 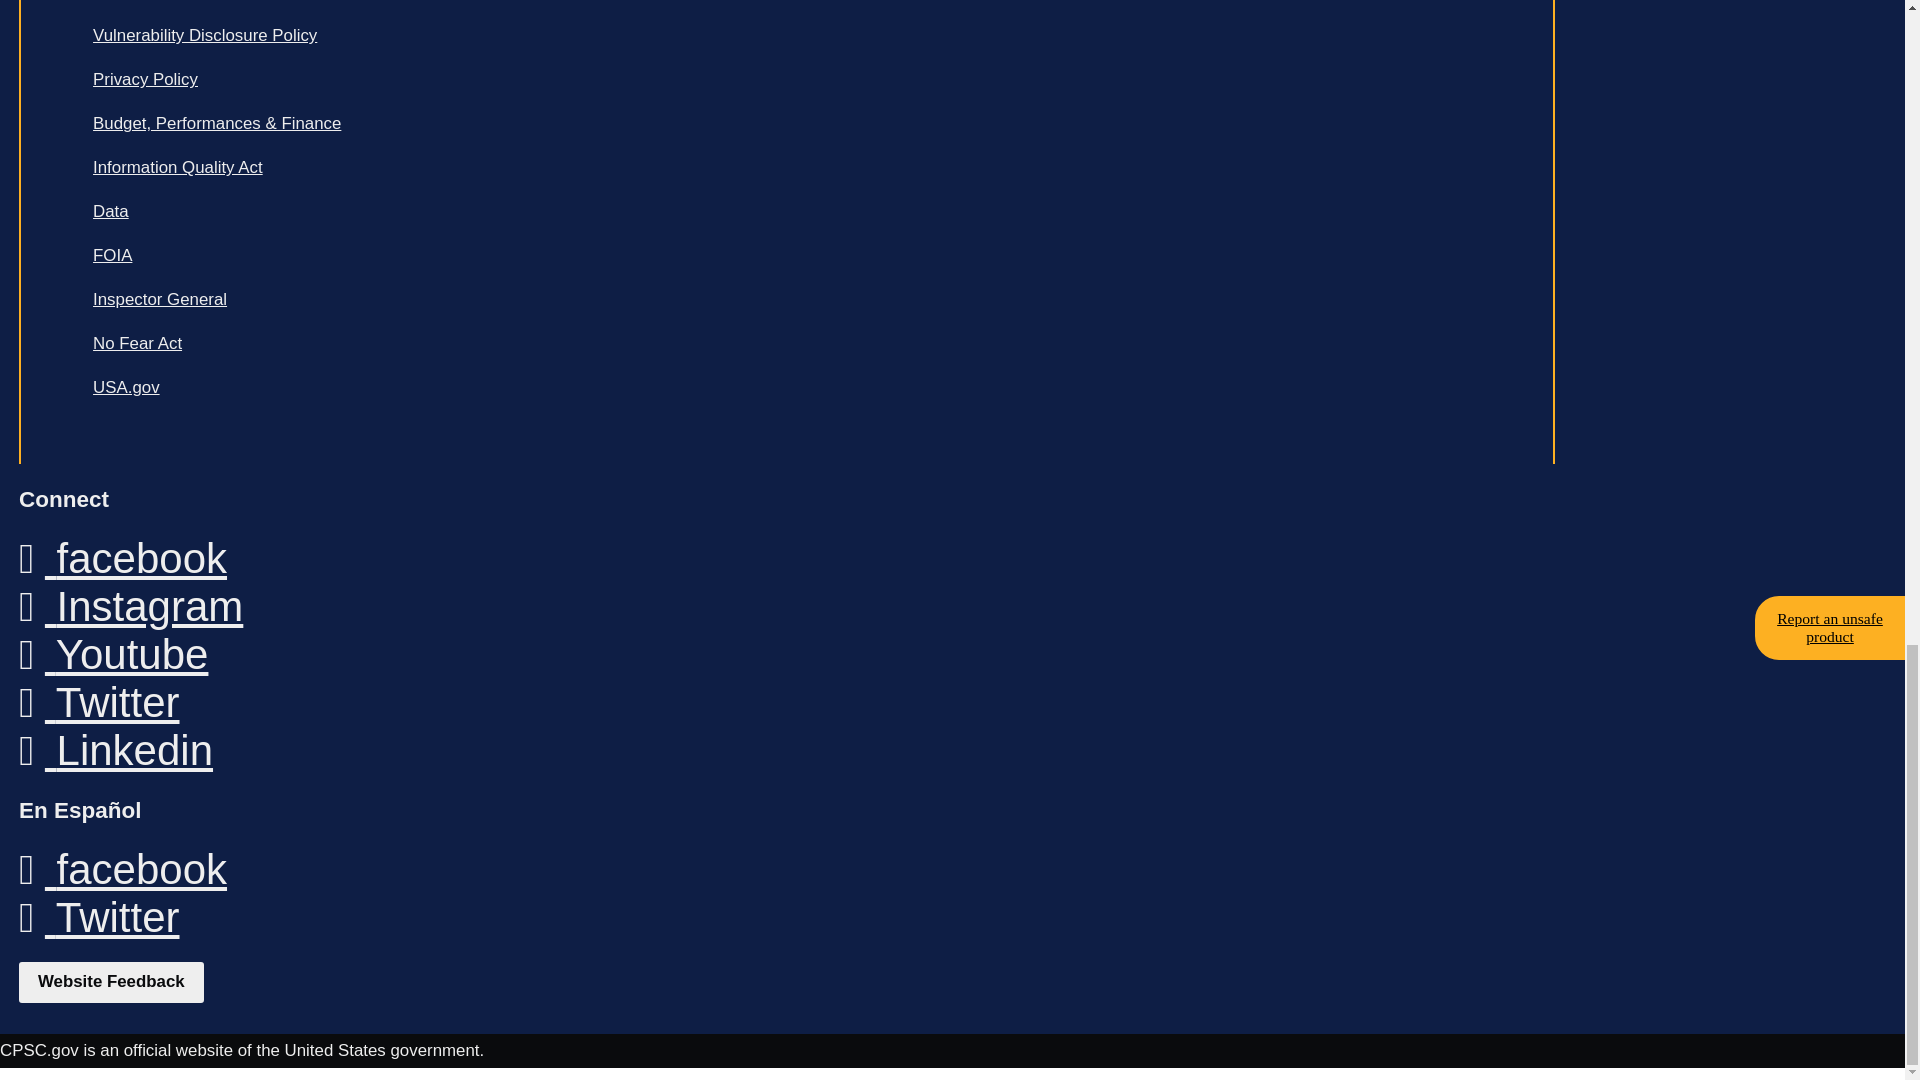 What do you see at coordinates (434, 212) in the screenshot?
I see `Data` at bounding box center [434, 212].